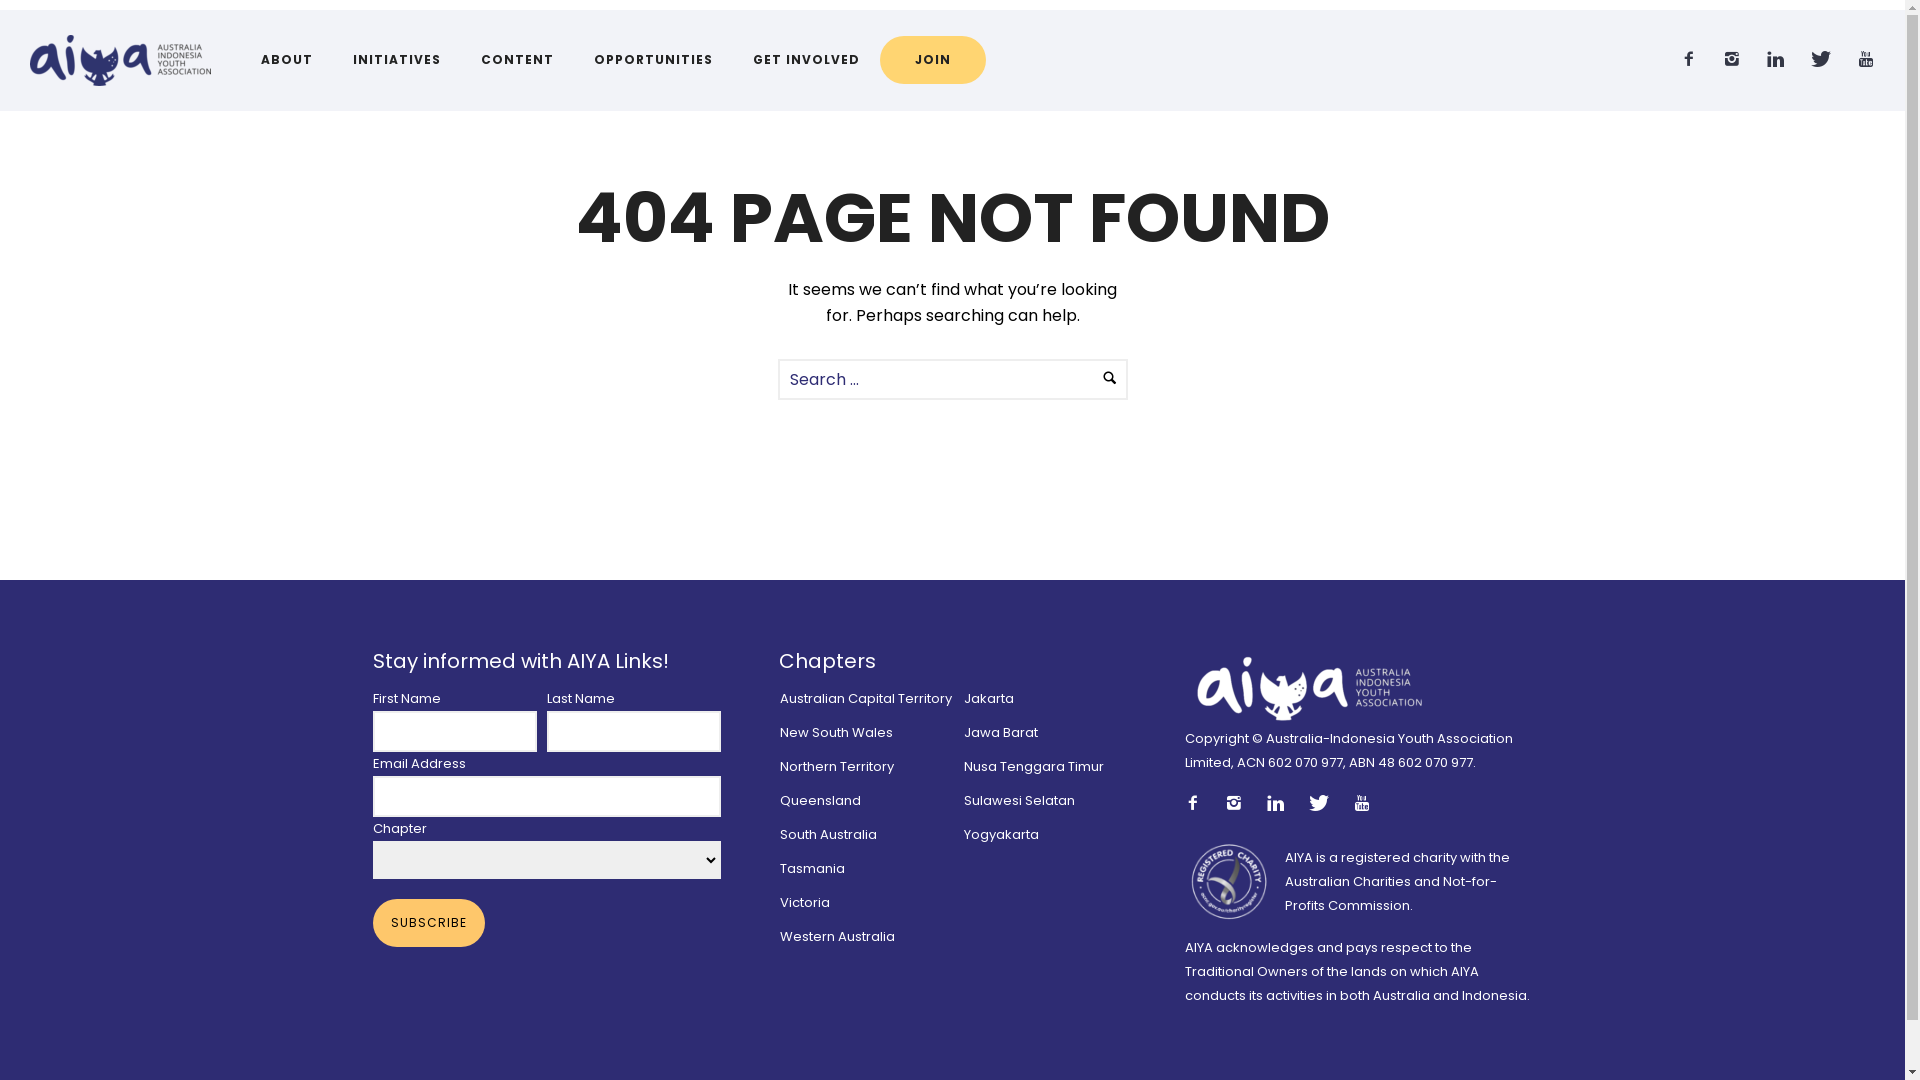  Describe the element at coordinates (866, 698) in the screenshot. I see `Australian Capital Territory` at that location.